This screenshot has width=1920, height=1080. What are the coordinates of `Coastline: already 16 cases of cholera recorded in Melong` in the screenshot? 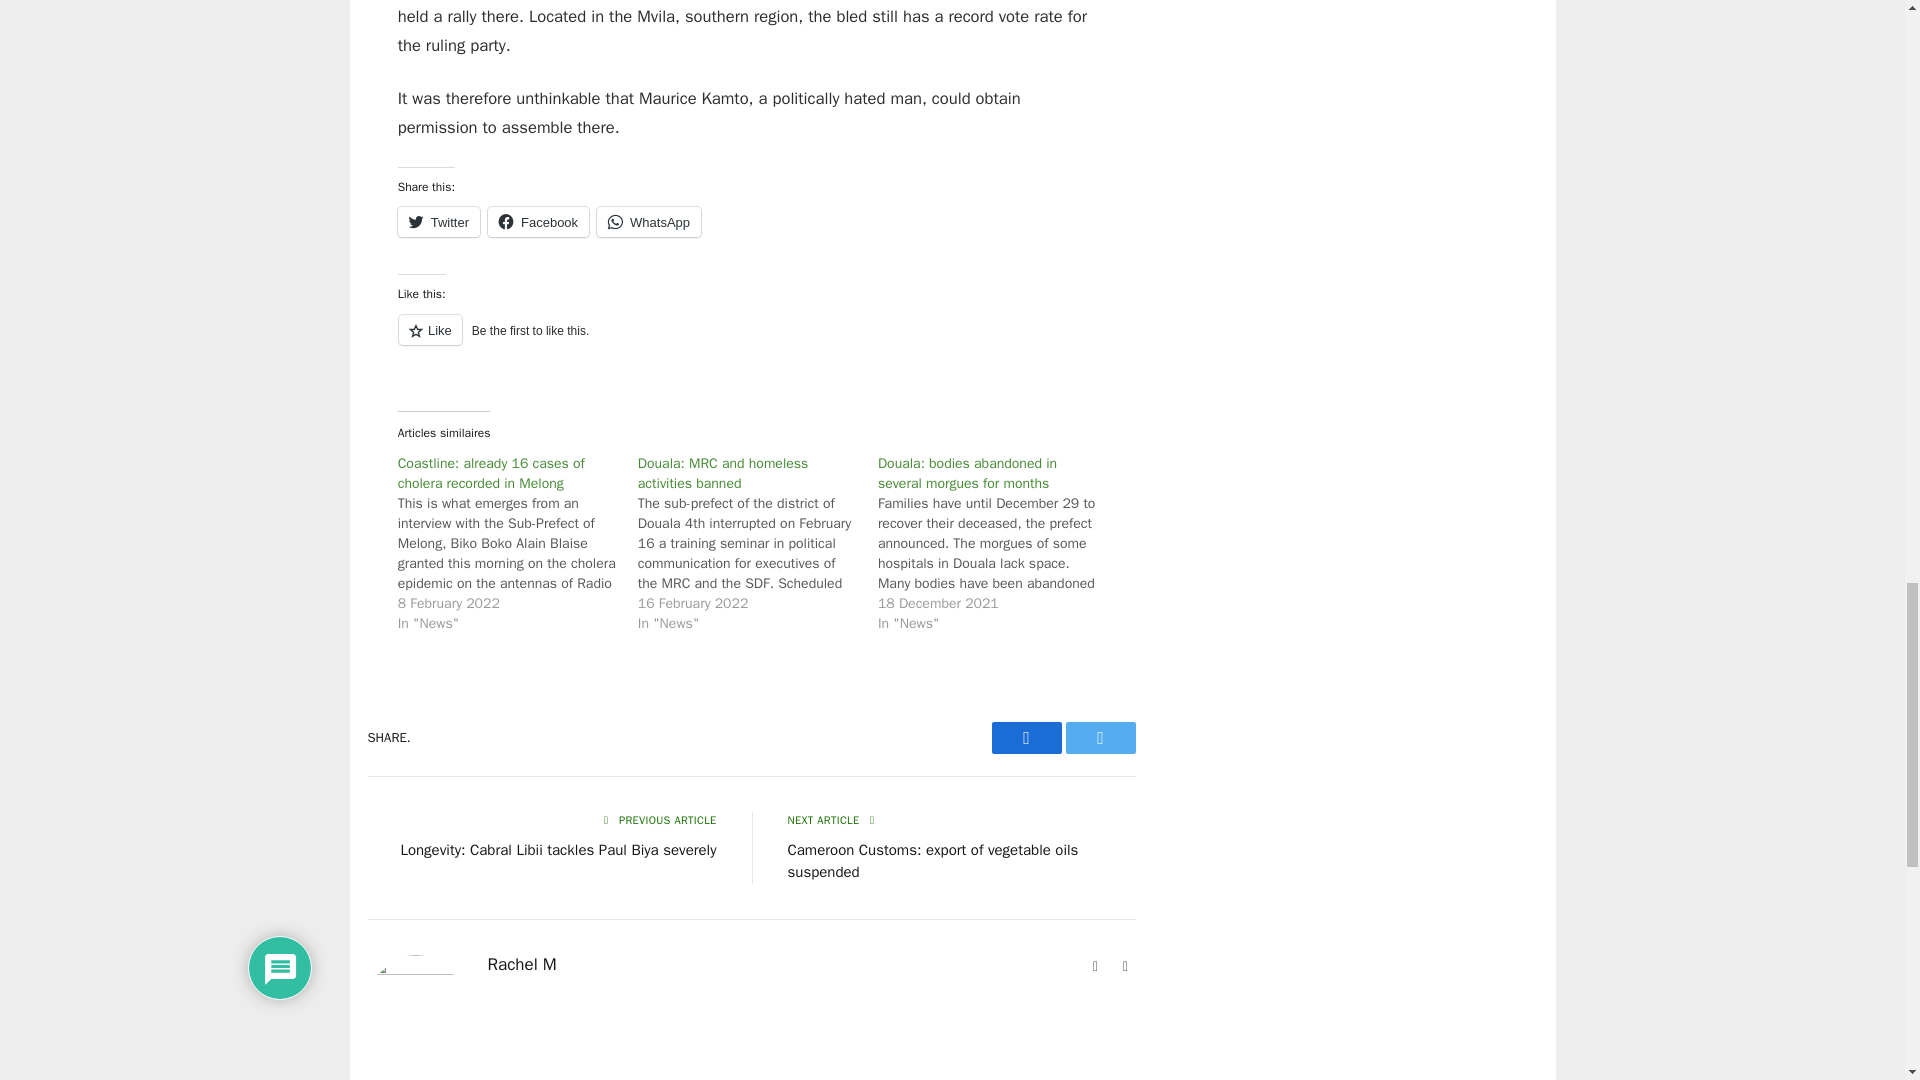 It's located at (491, 473).